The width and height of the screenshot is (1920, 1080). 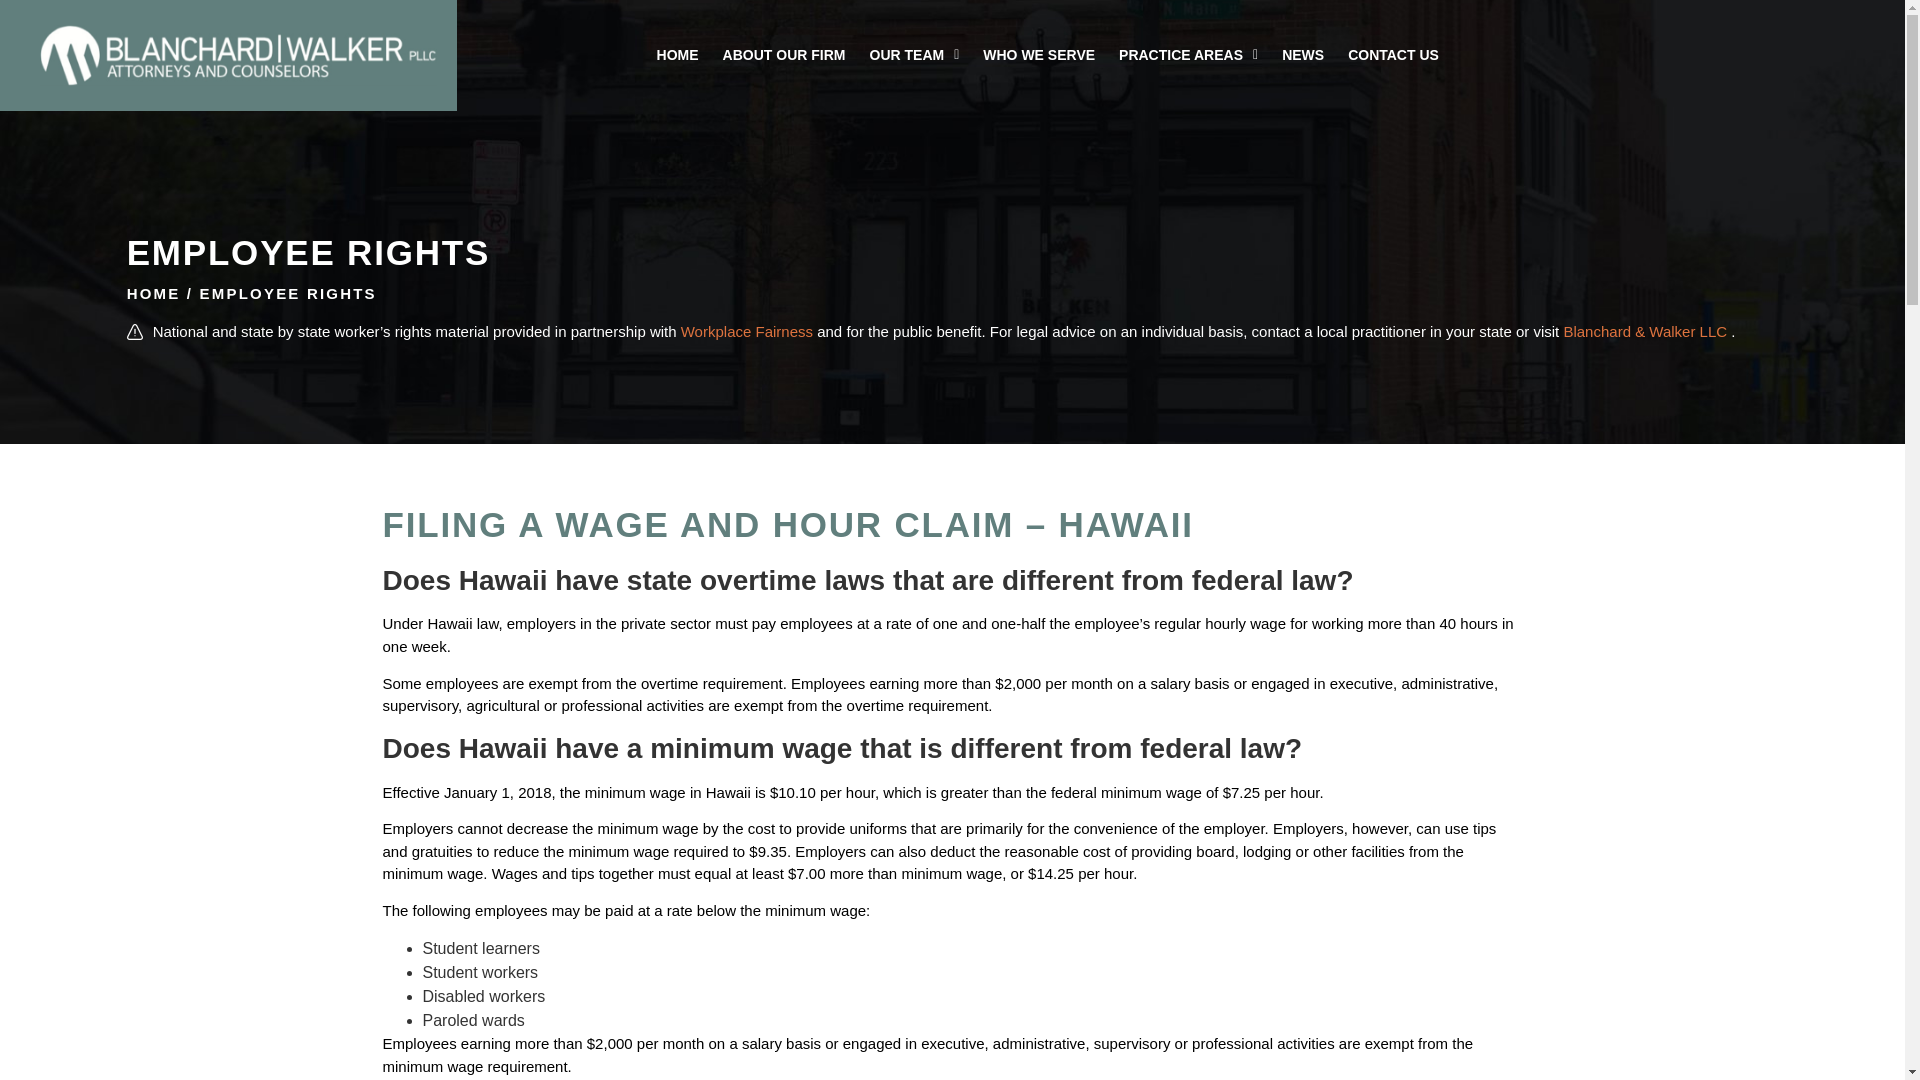 What do you see at coordinates (914, 54) in the screenshot?
I see `OUR TEAM` at bounding box center [914, 54].